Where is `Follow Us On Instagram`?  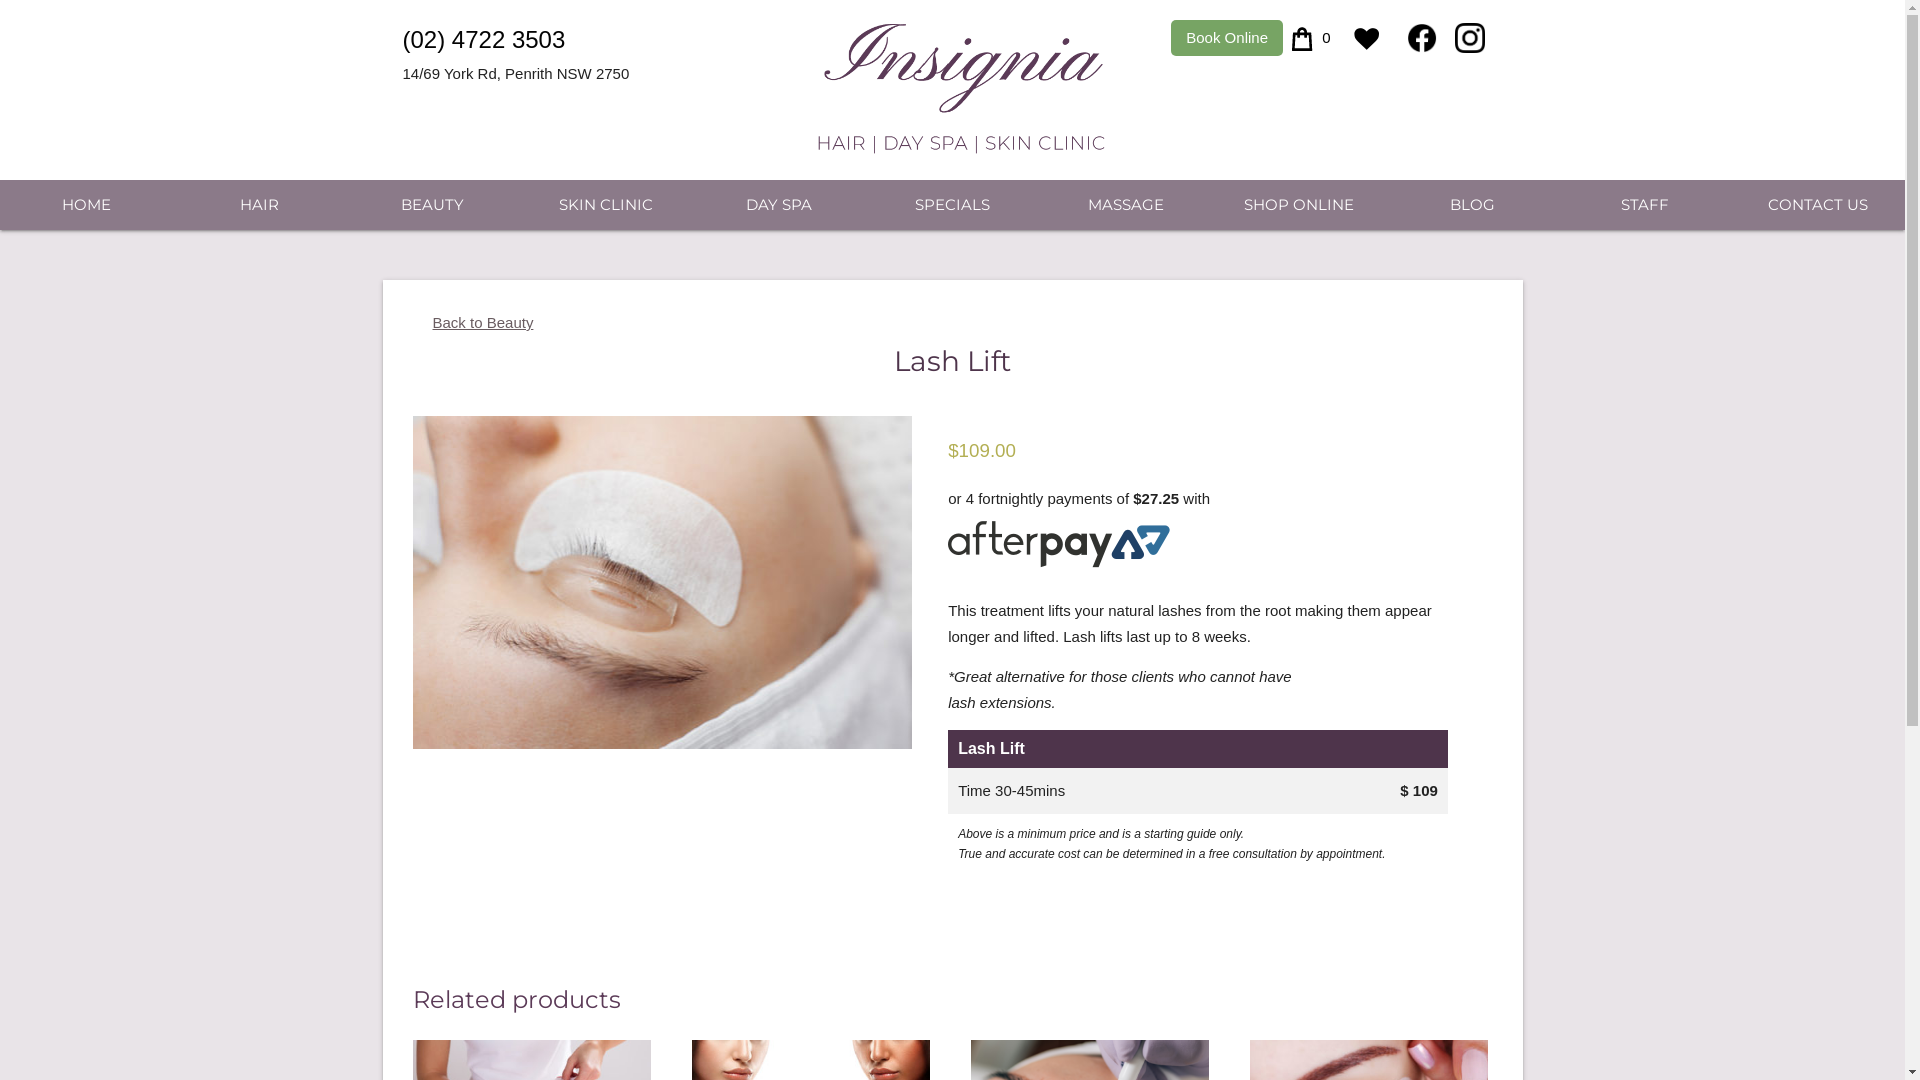
Follow Us On Instagram is located at coordinates (1469, 38).